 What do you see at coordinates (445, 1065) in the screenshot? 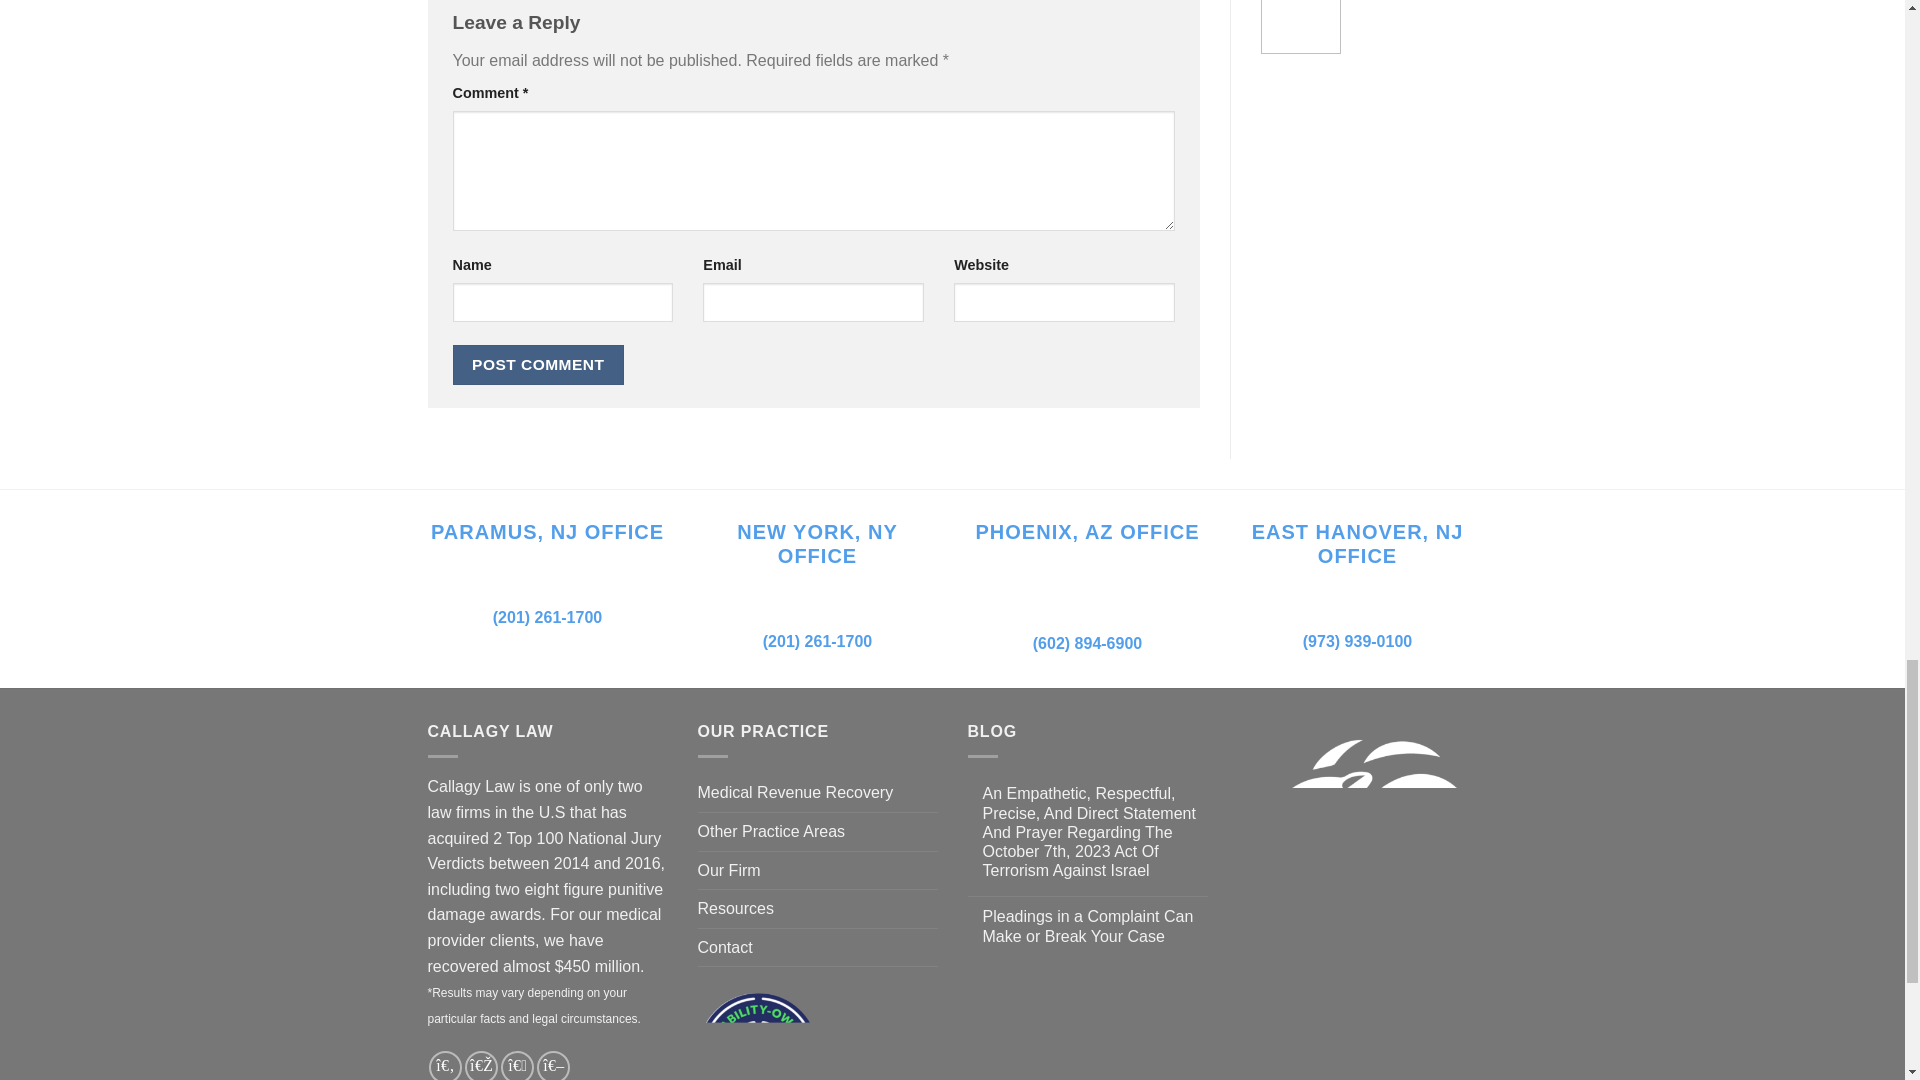
I see `Follow on Facebook` at bounding box center [445, 1065].